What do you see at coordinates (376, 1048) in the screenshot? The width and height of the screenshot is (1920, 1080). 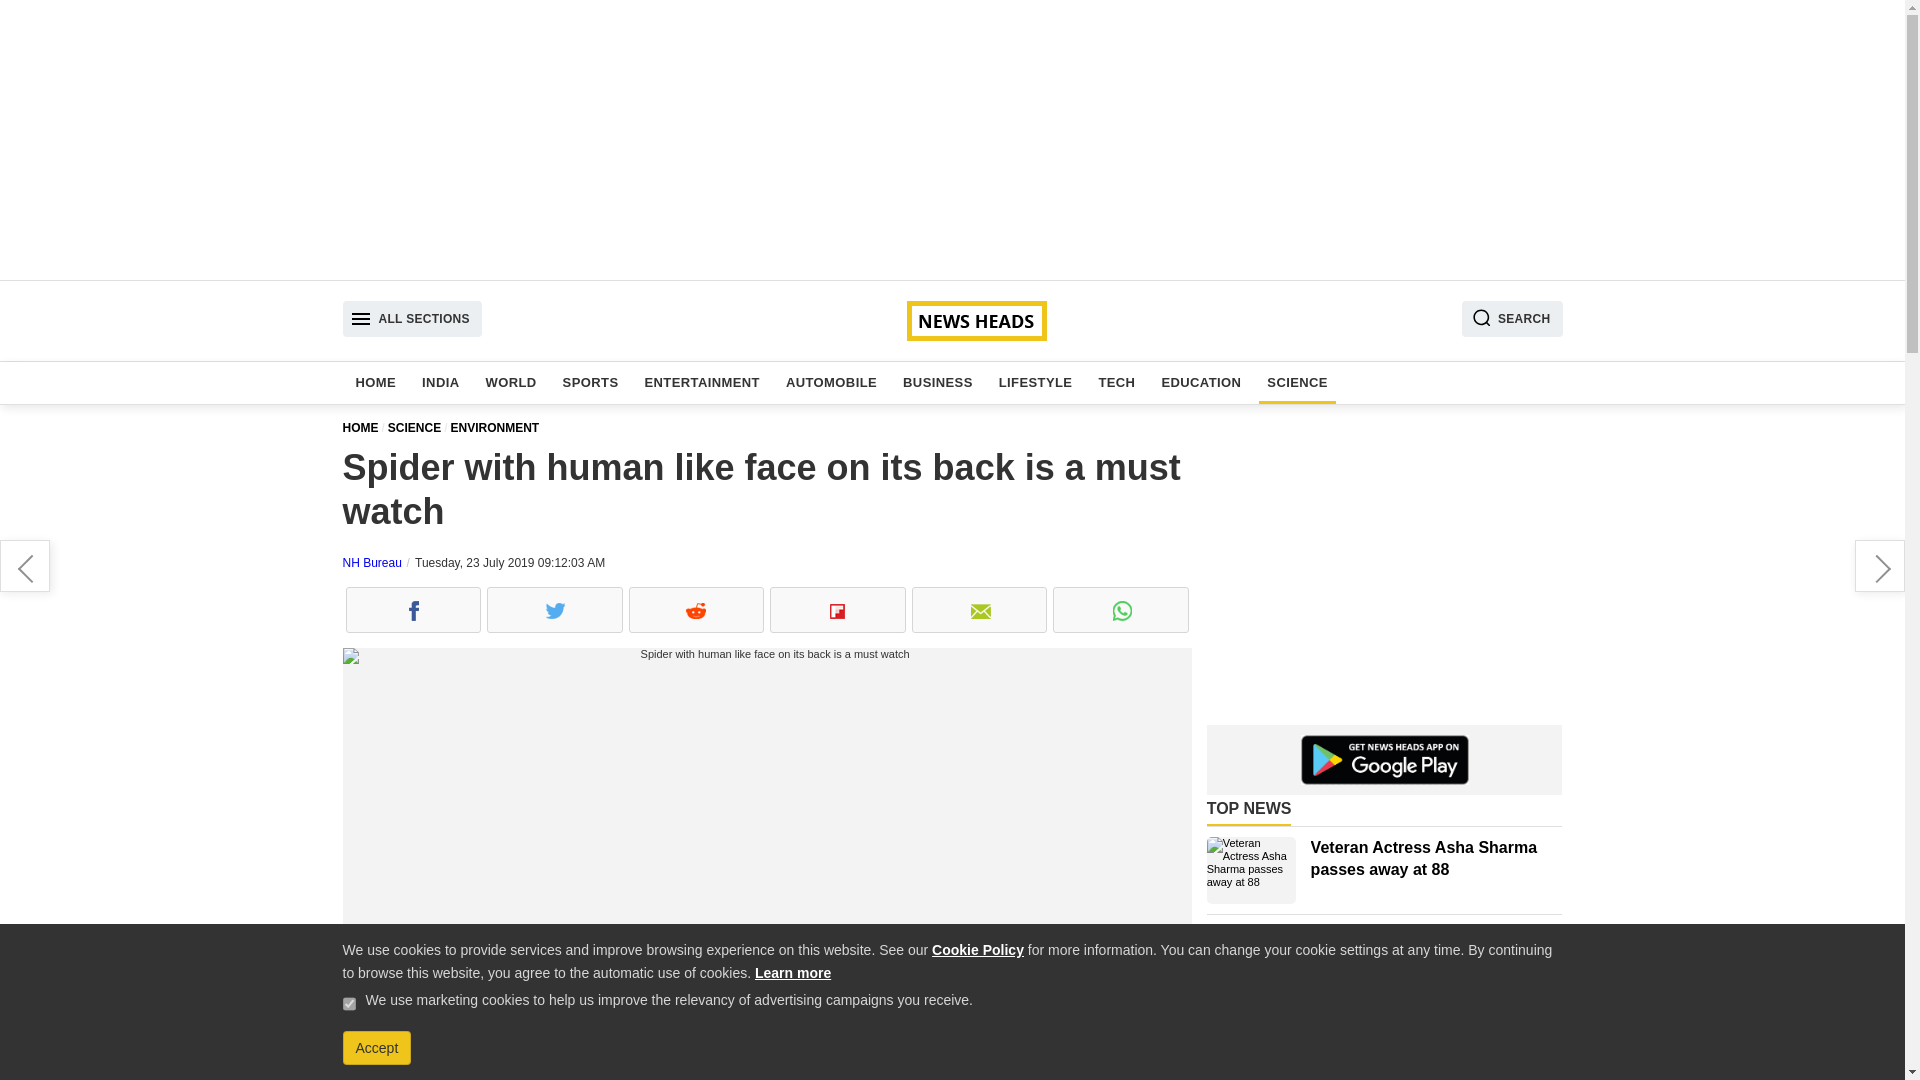 I see `Accept` at bounding box center [376, 1048].